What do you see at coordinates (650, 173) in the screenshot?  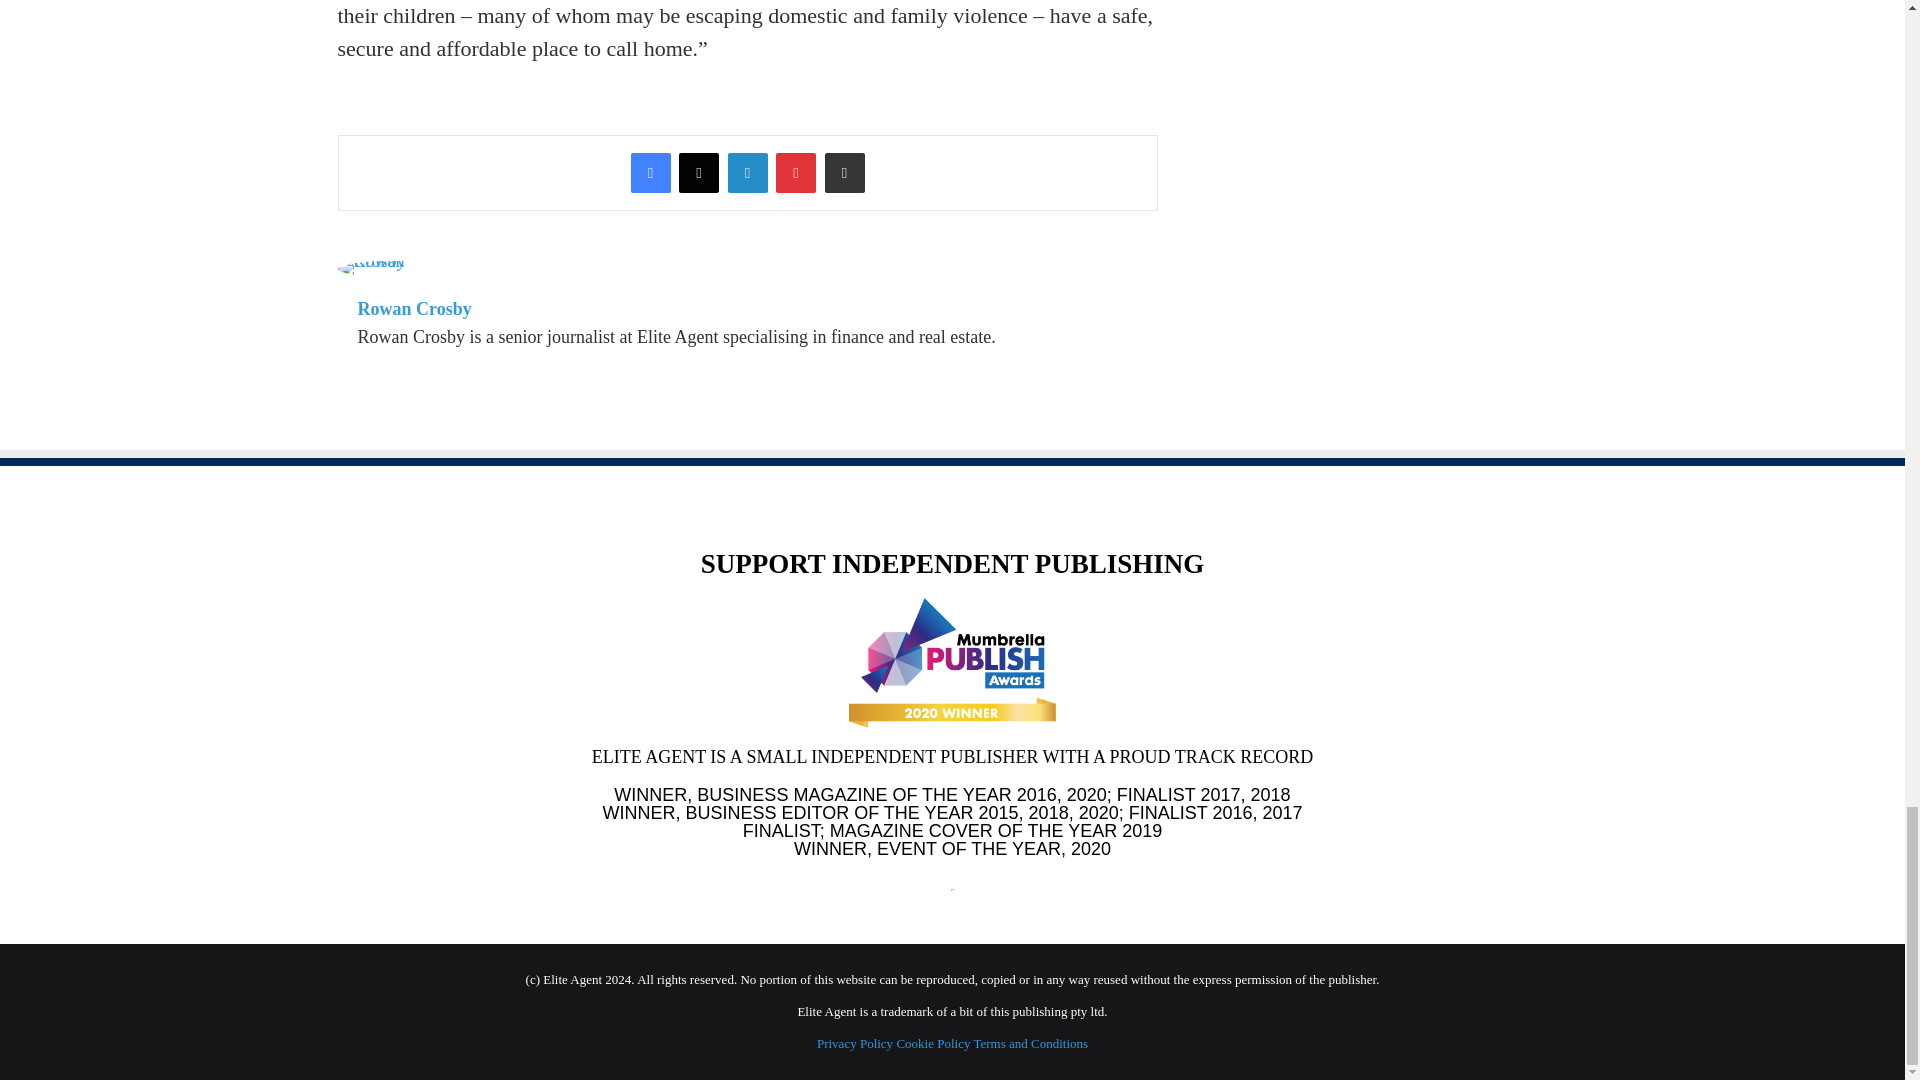 I see `Facebook` at bounding box center [650, 173].